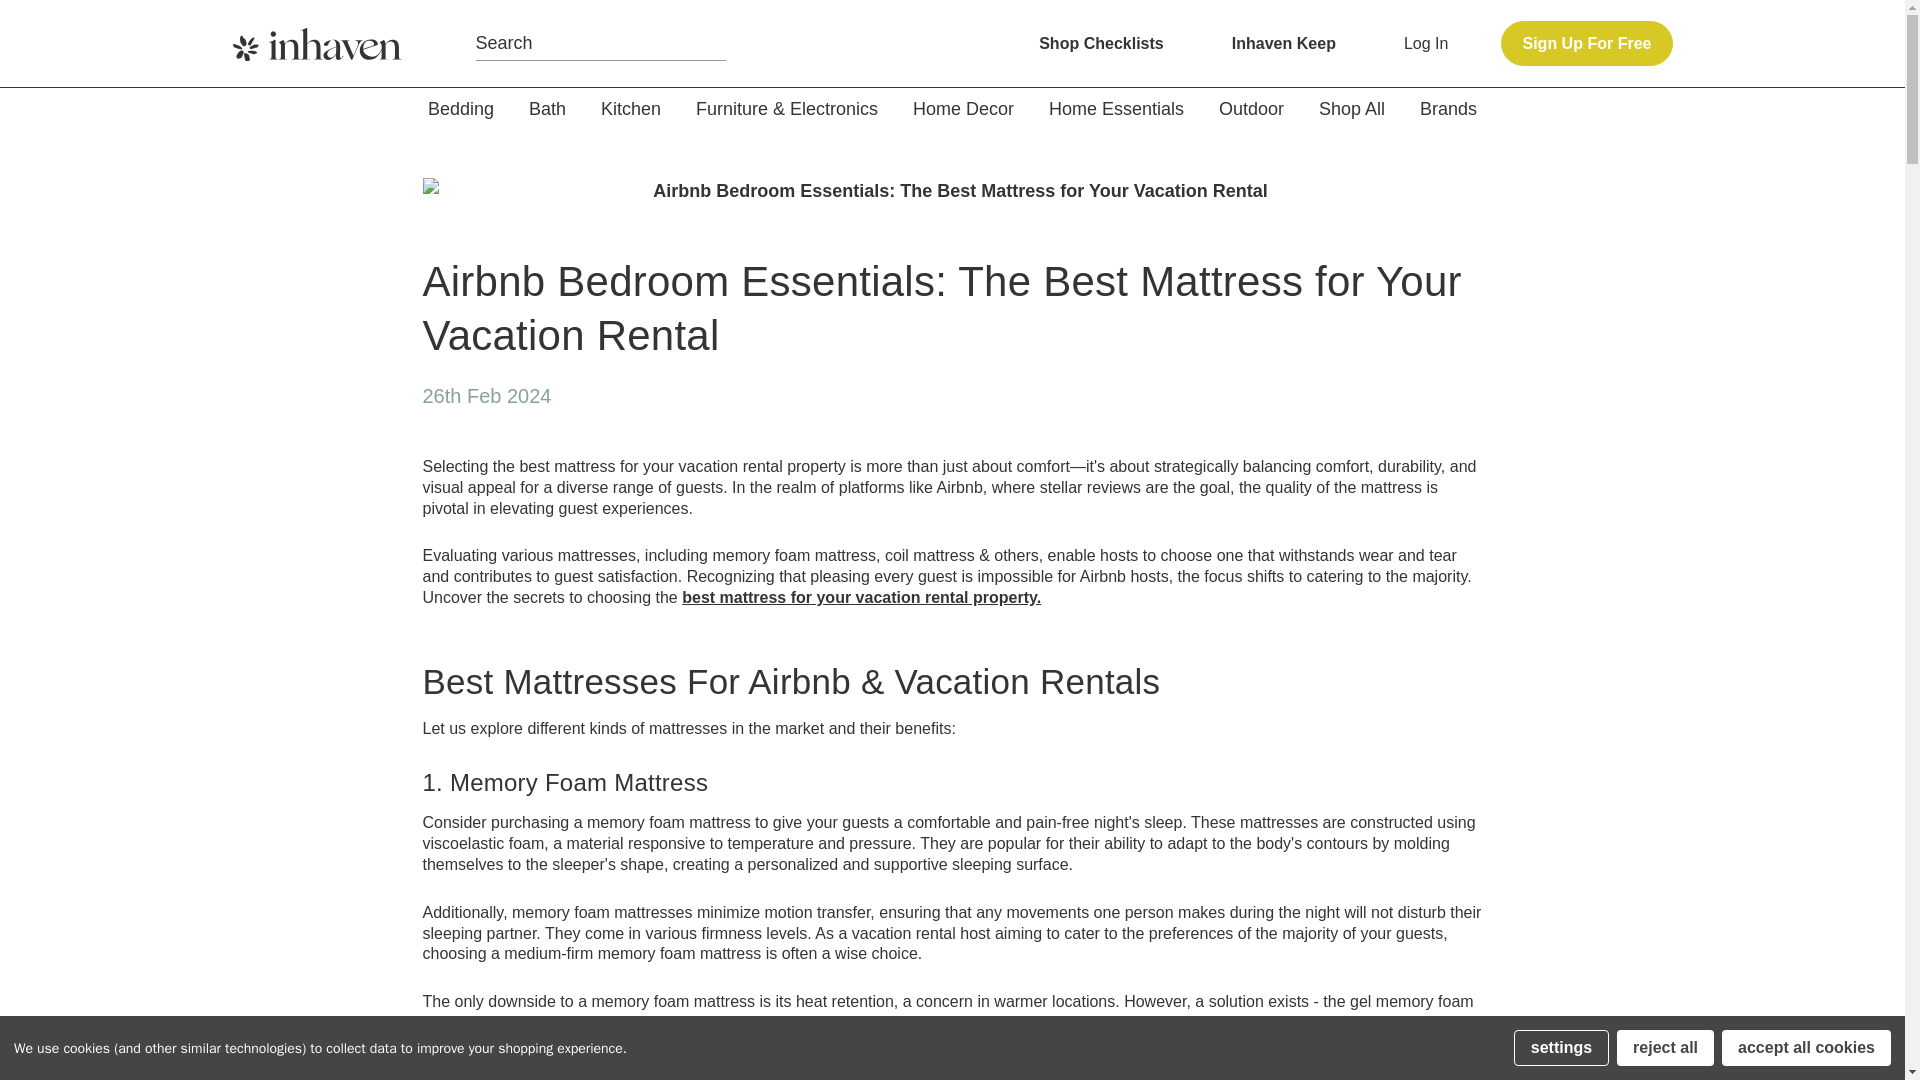  Describe the element at coordinates (1284, 42) in the screenshot. I see `Inhaven Keep` at that location.